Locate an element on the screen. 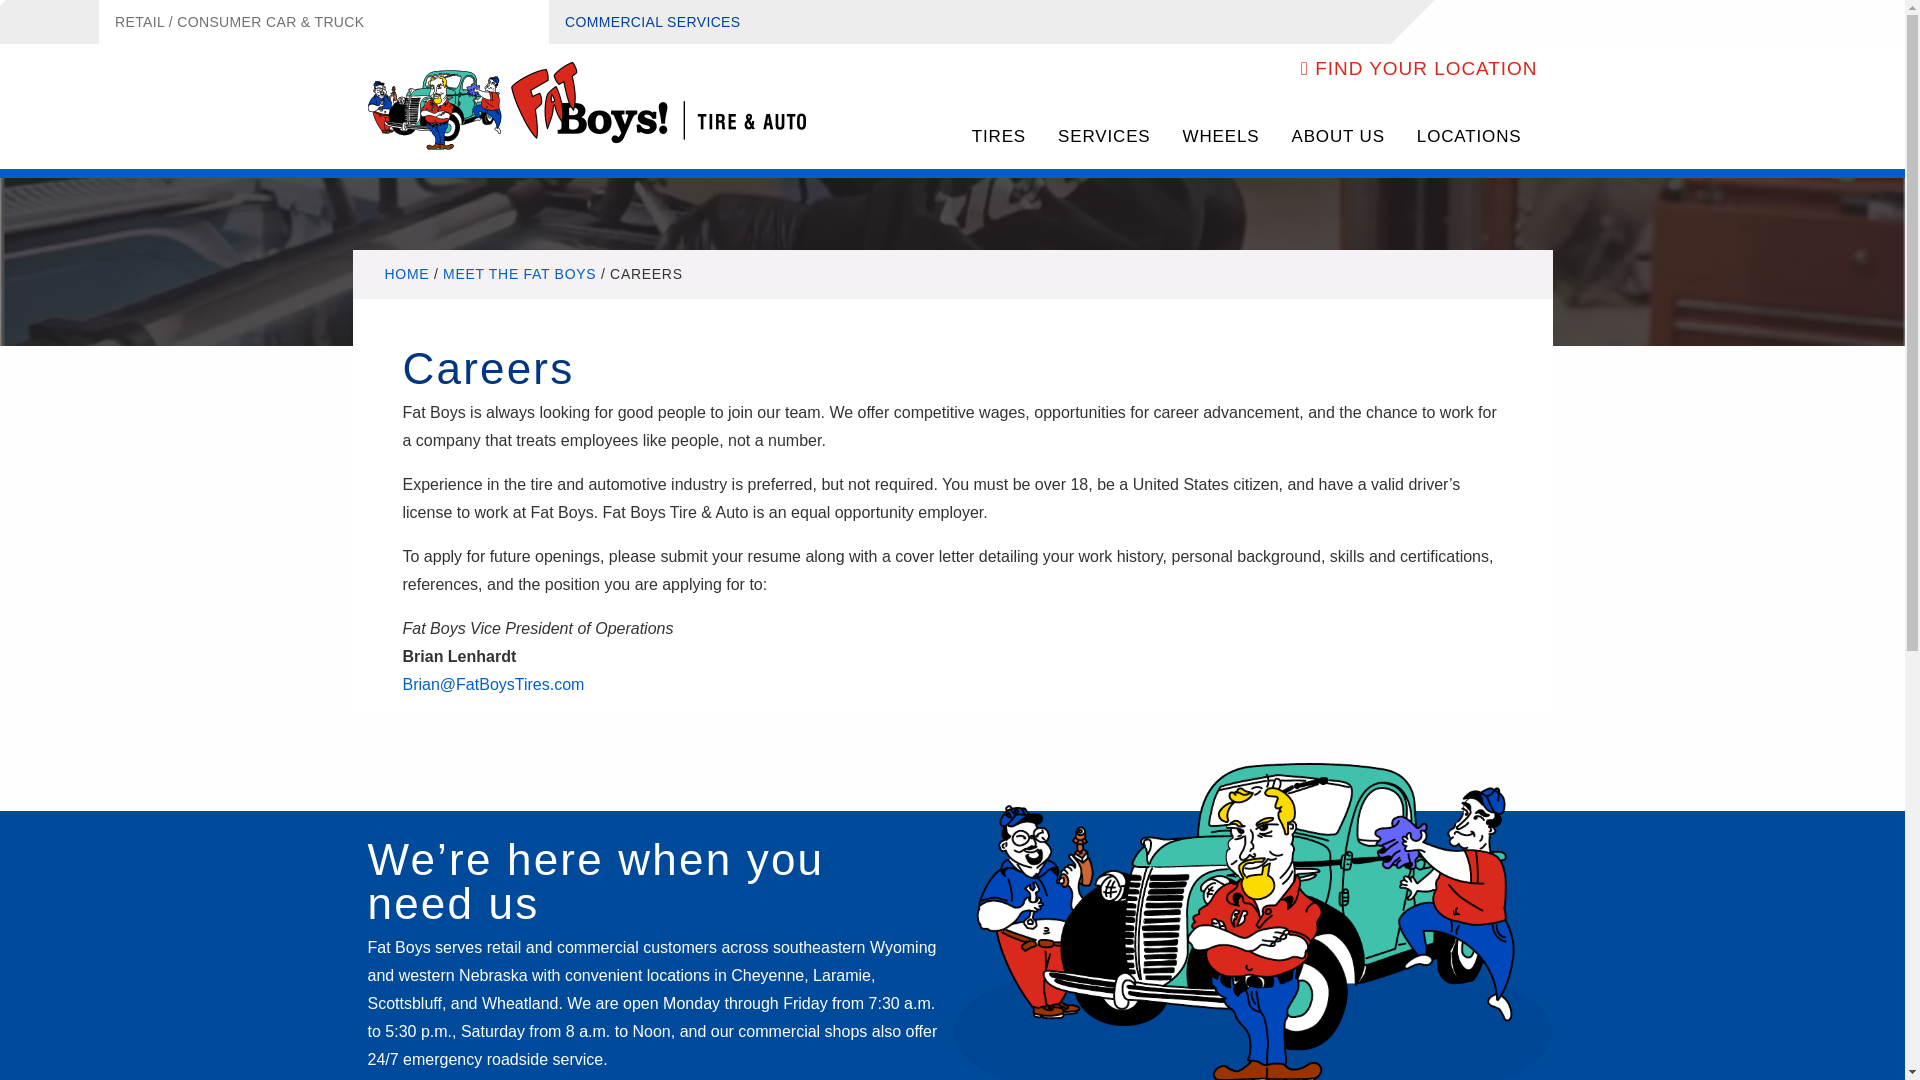  LOCATIONS is located at coordinates (1469, 138).